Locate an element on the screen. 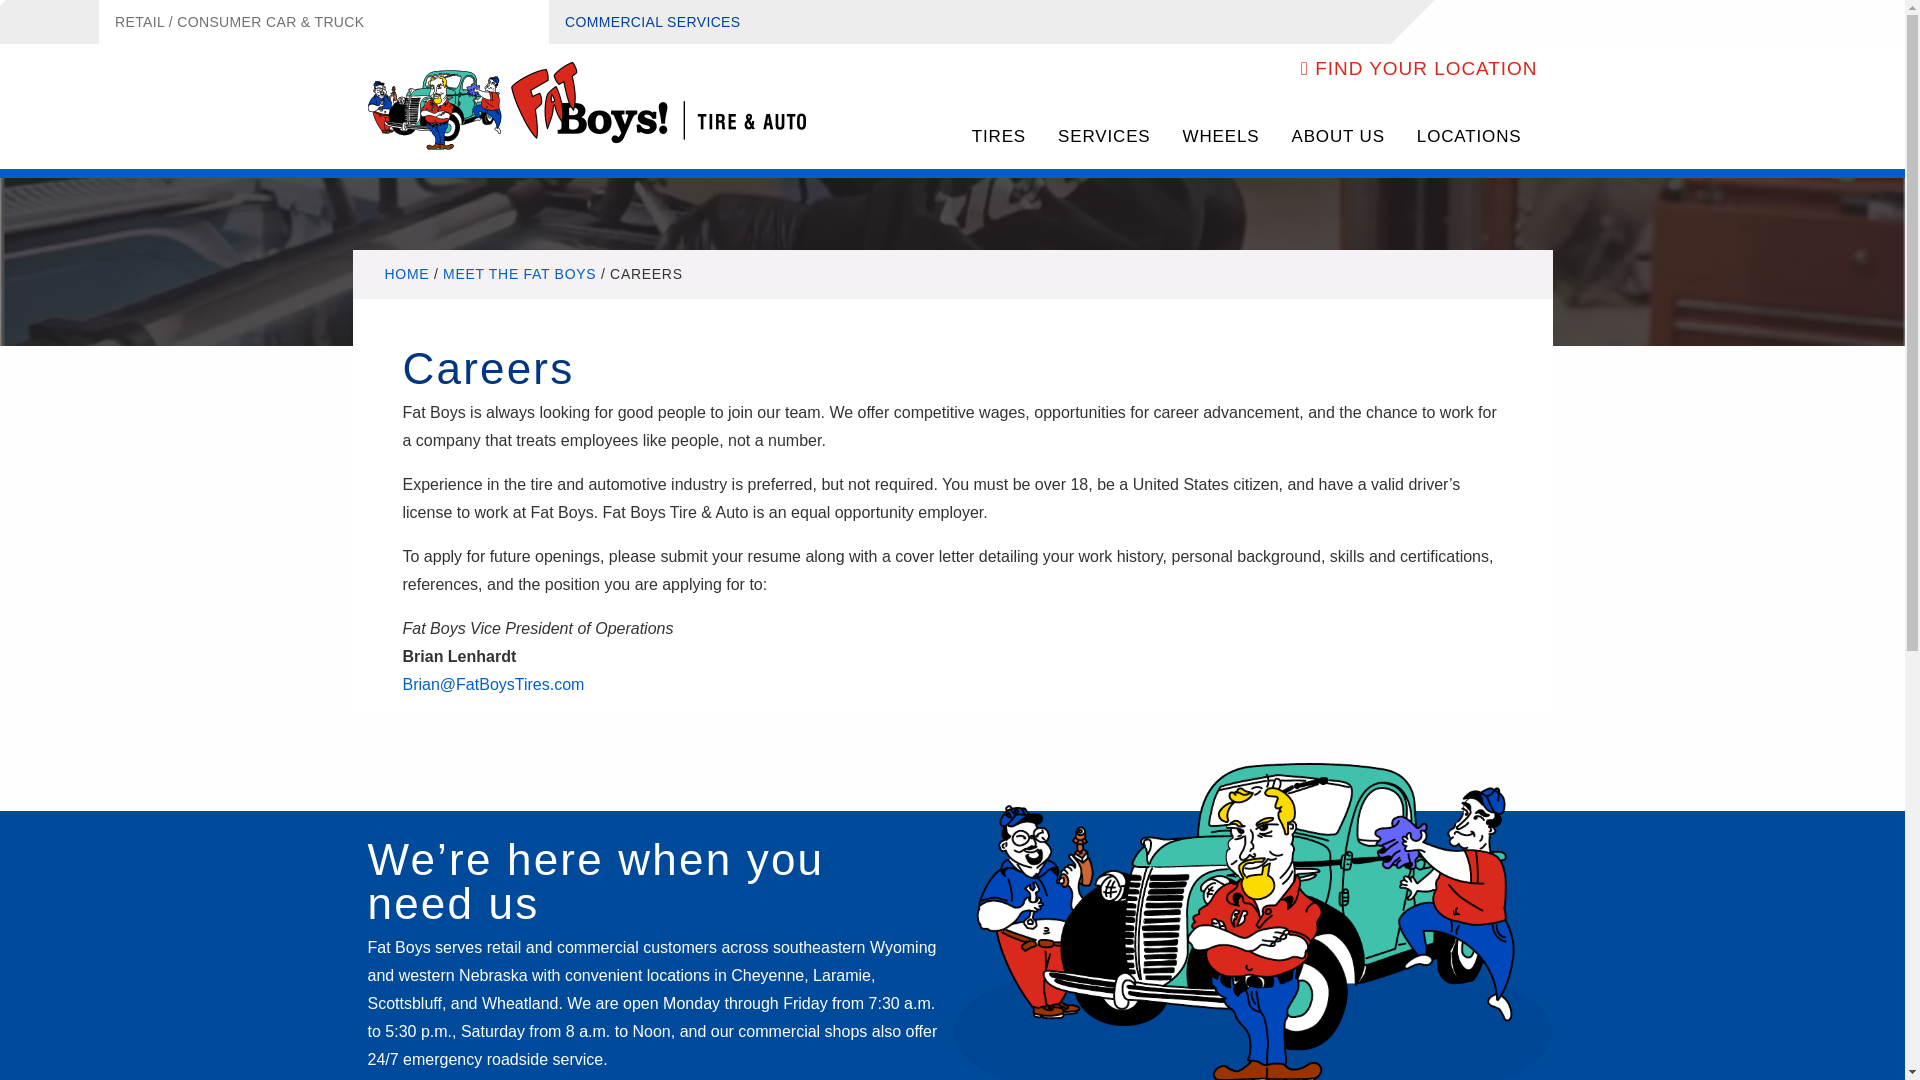  LOCATIONS is located at coordinates (1469, 138).